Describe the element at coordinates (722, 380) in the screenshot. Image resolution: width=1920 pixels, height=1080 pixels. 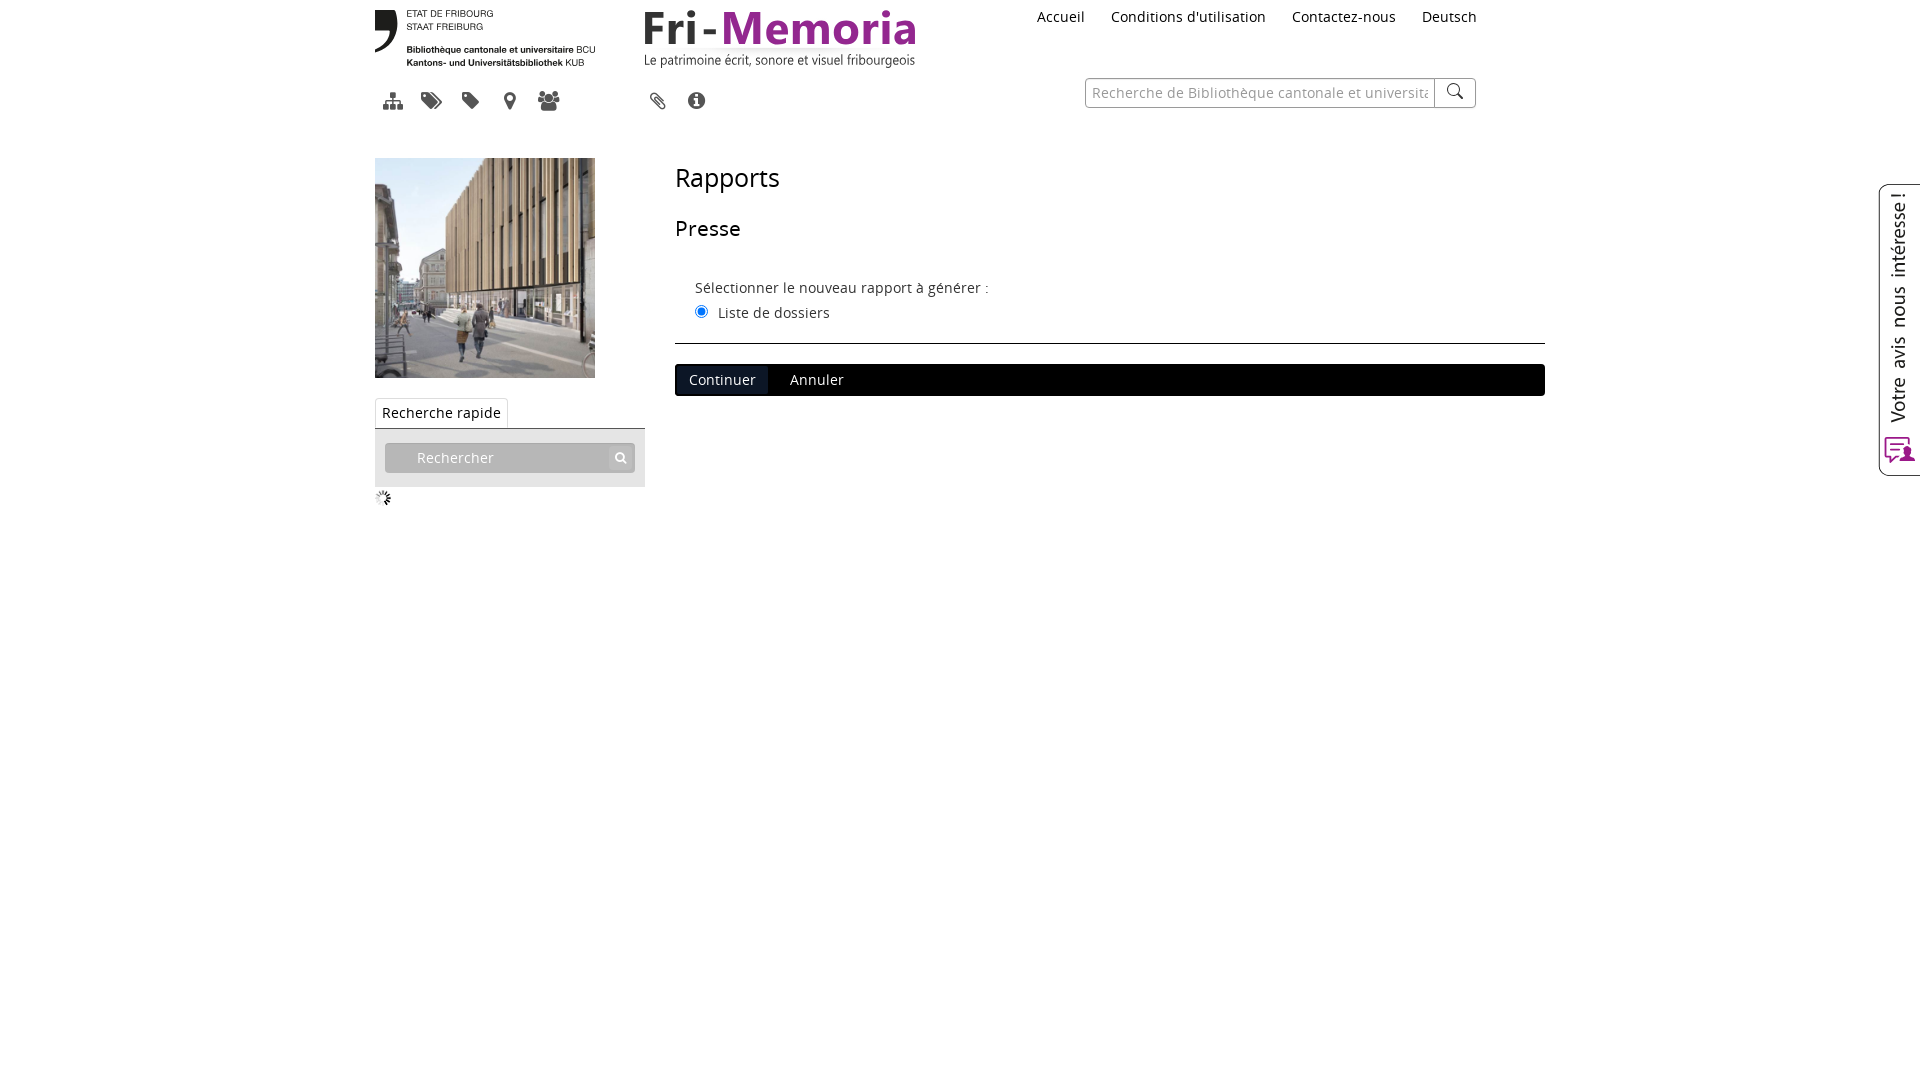
I see `Continuer` at that location.